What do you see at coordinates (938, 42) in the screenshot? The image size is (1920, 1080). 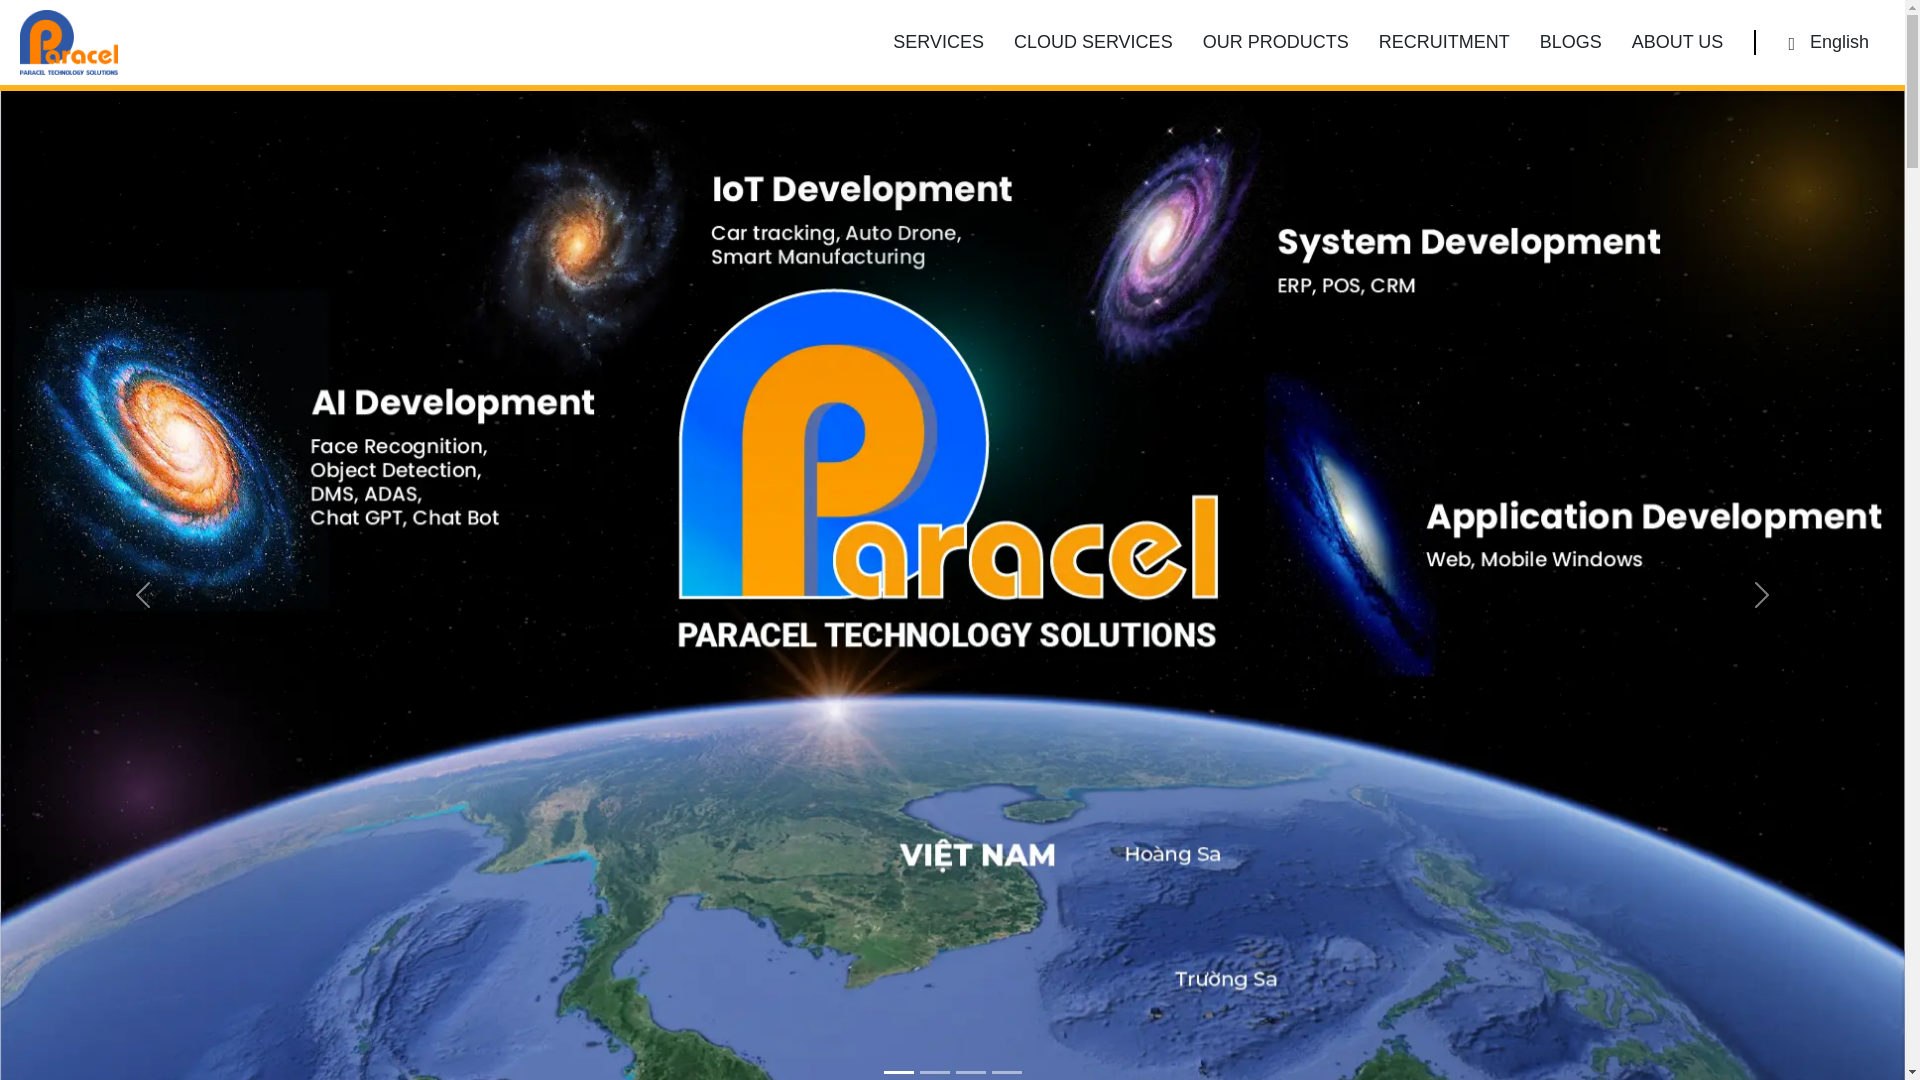 I see `SERVICES` at bounding box center [938, 42].